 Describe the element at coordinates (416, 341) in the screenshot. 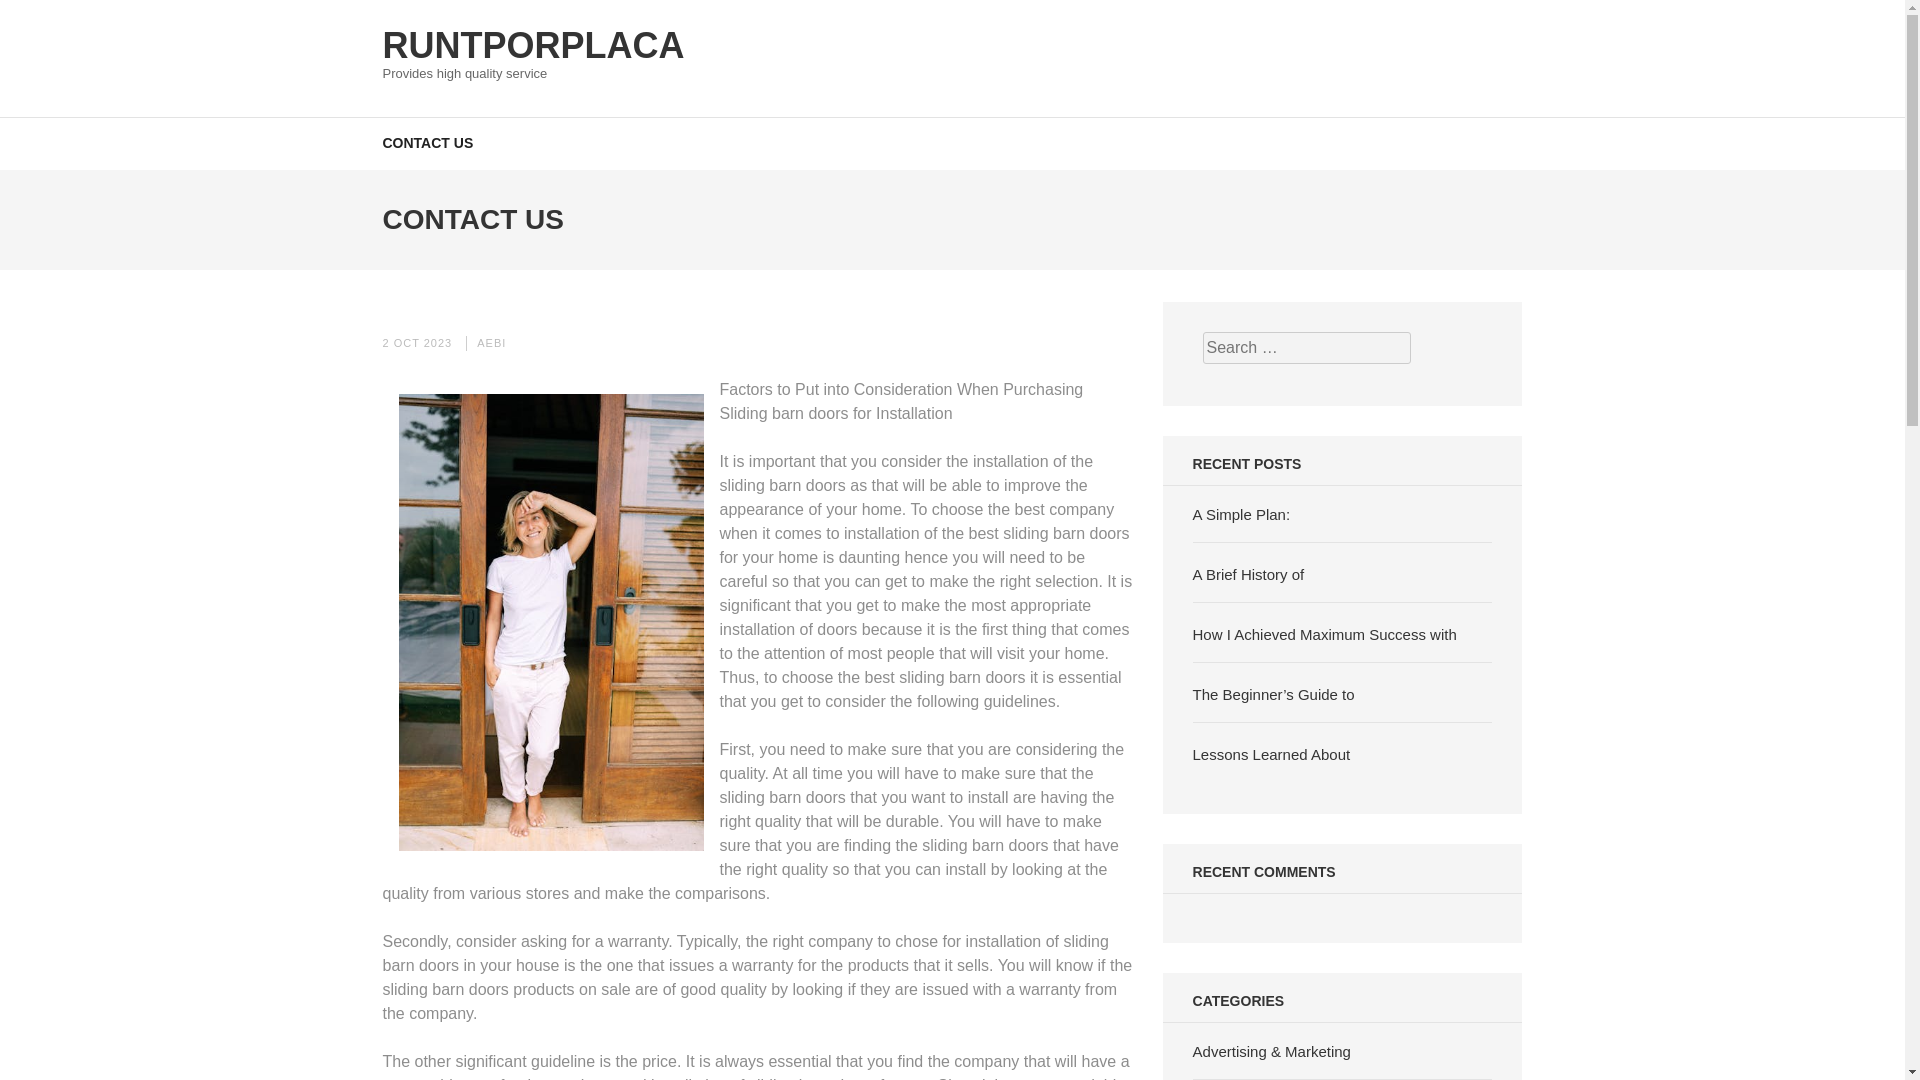

I see `2 OCT 2023` at that location.